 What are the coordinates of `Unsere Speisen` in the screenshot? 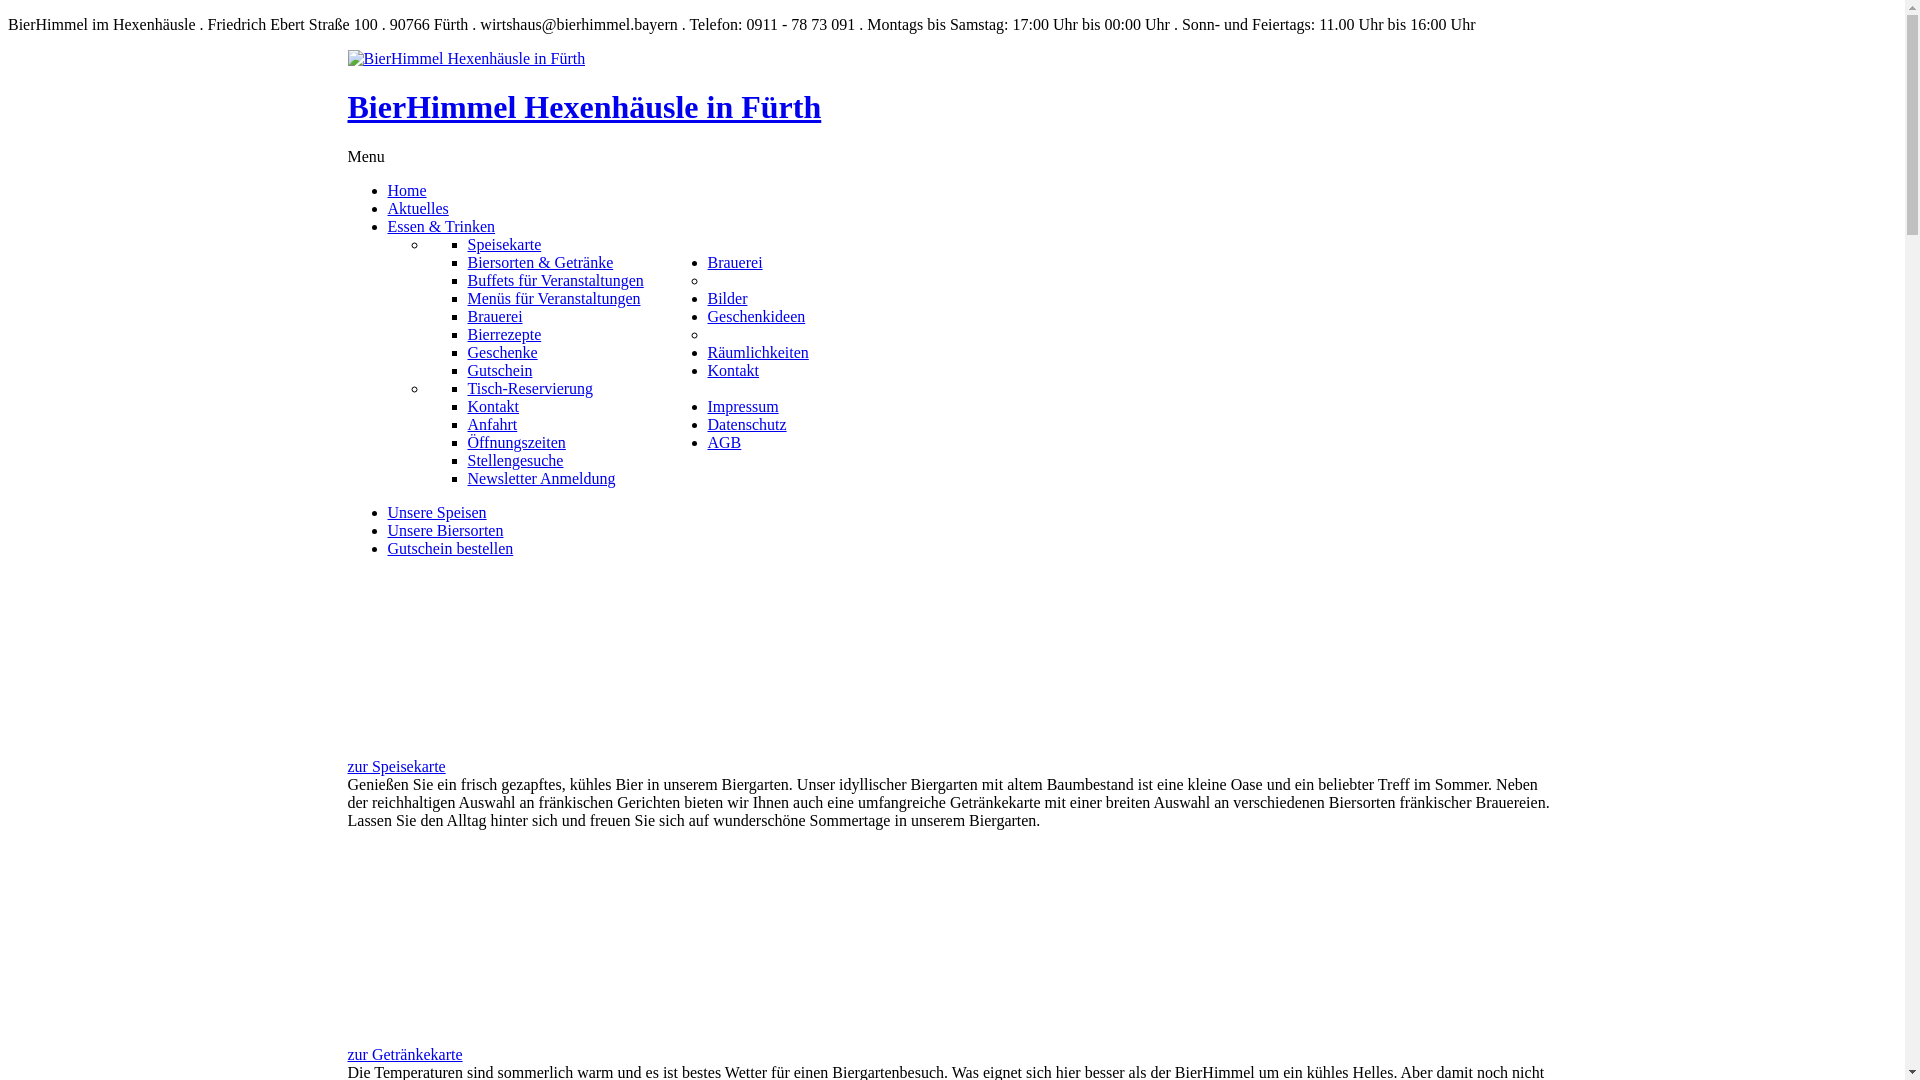 It's located at (438, 512).